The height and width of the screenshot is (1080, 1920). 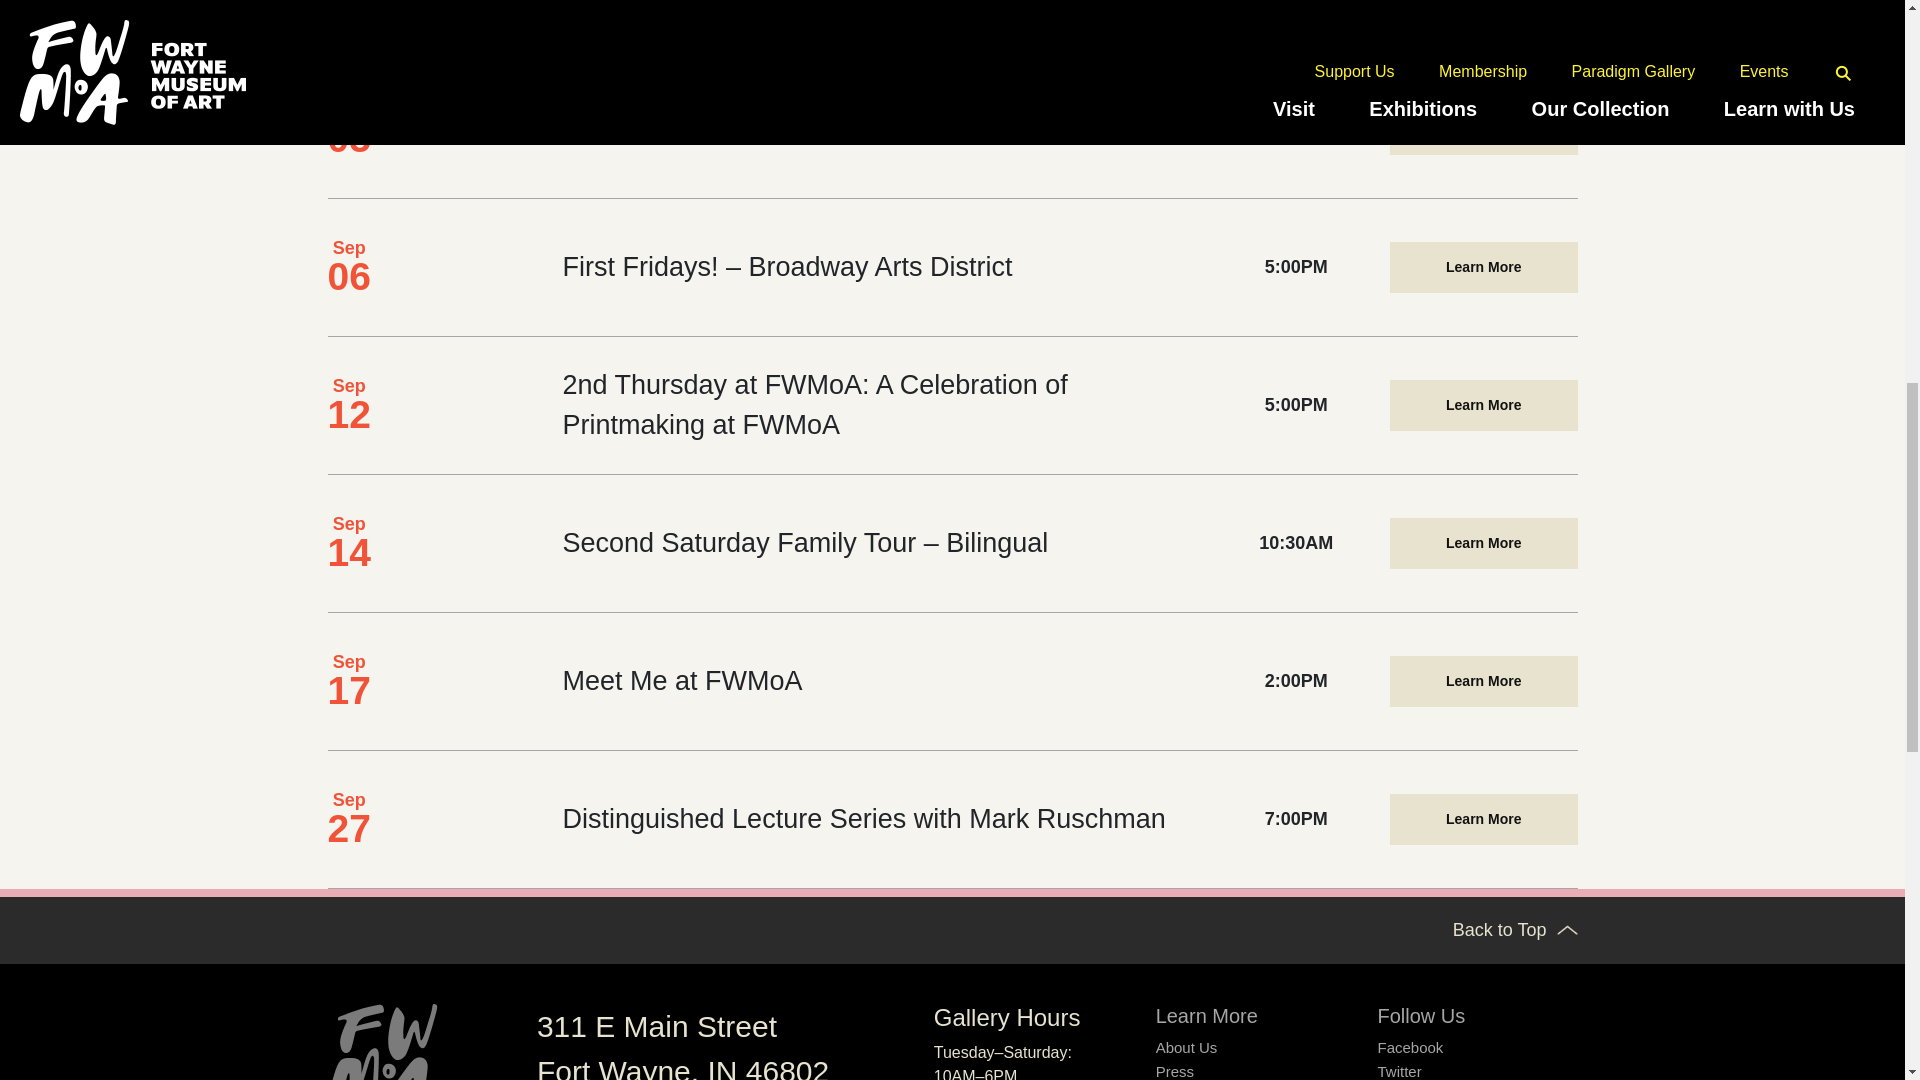 I want to click on Learn More, so click(x=1484, y=266).